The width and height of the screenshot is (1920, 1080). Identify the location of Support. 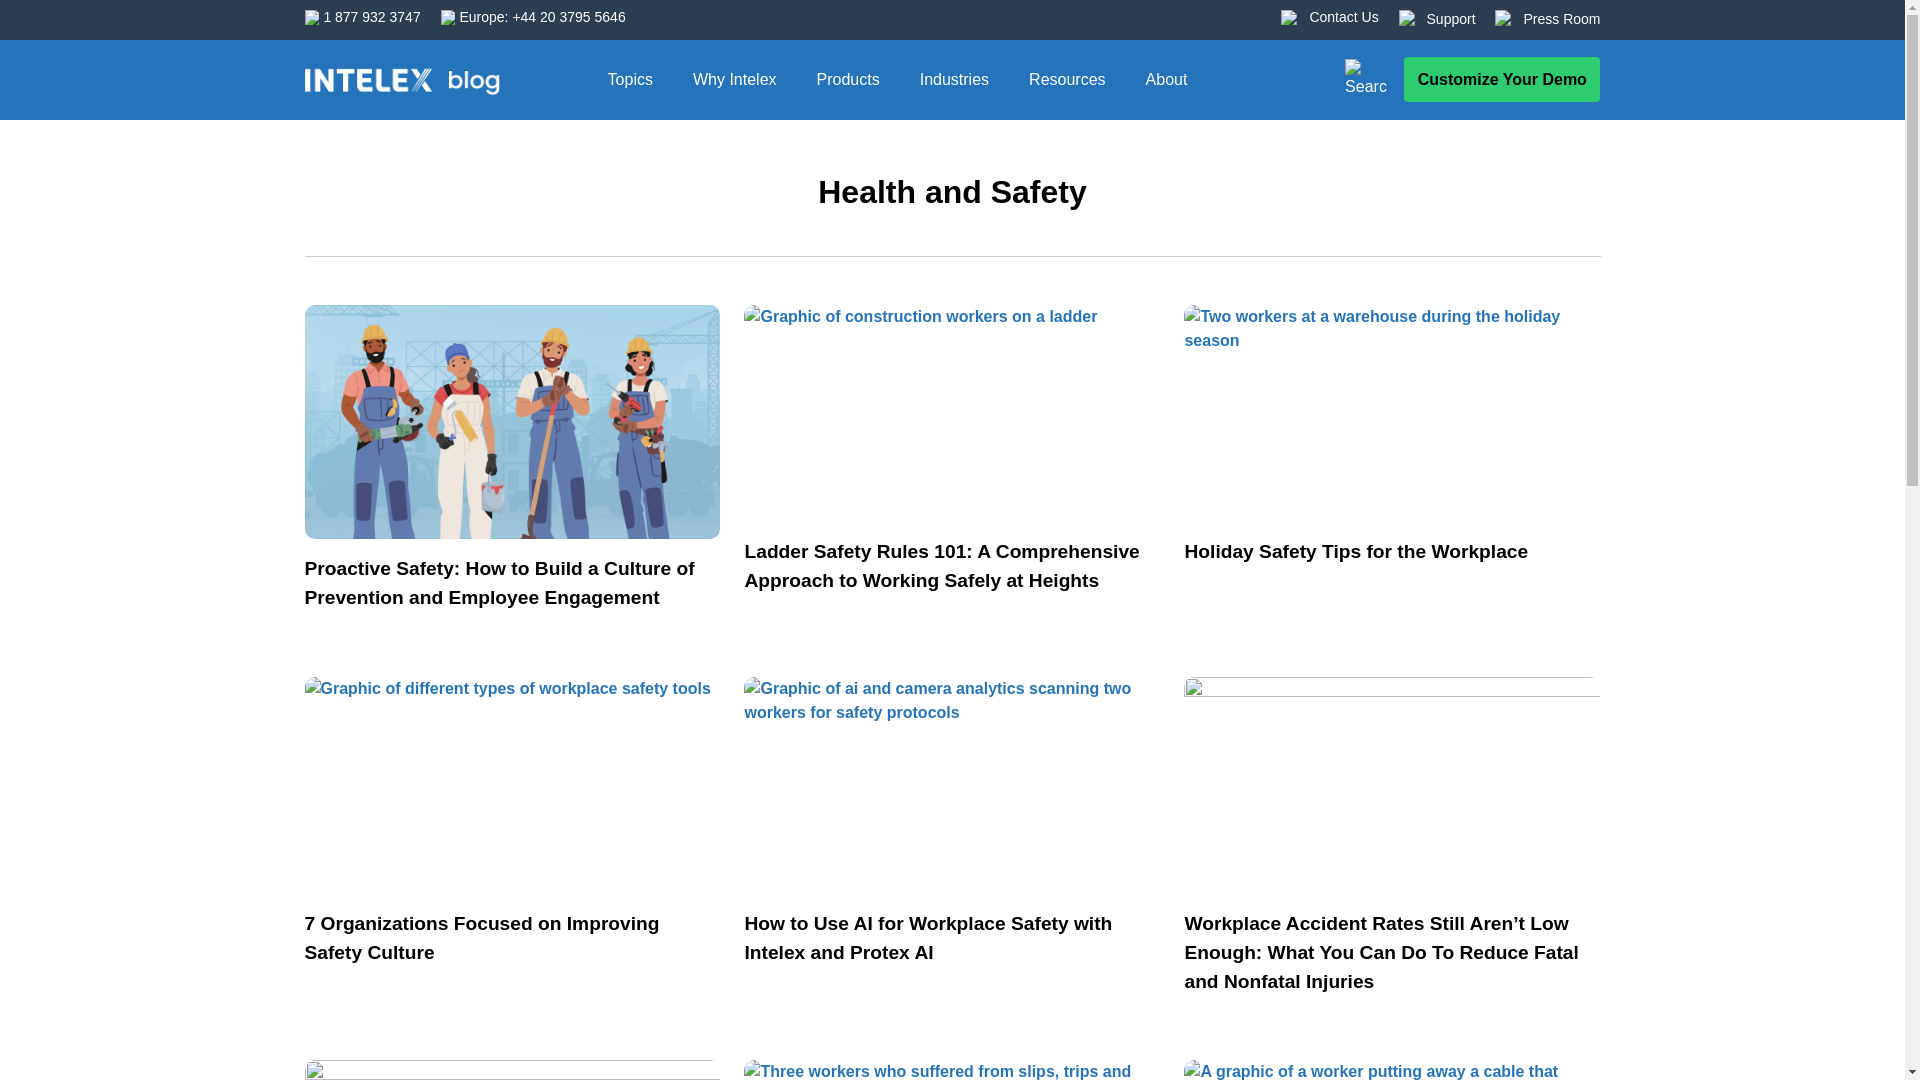
(1451, 19).